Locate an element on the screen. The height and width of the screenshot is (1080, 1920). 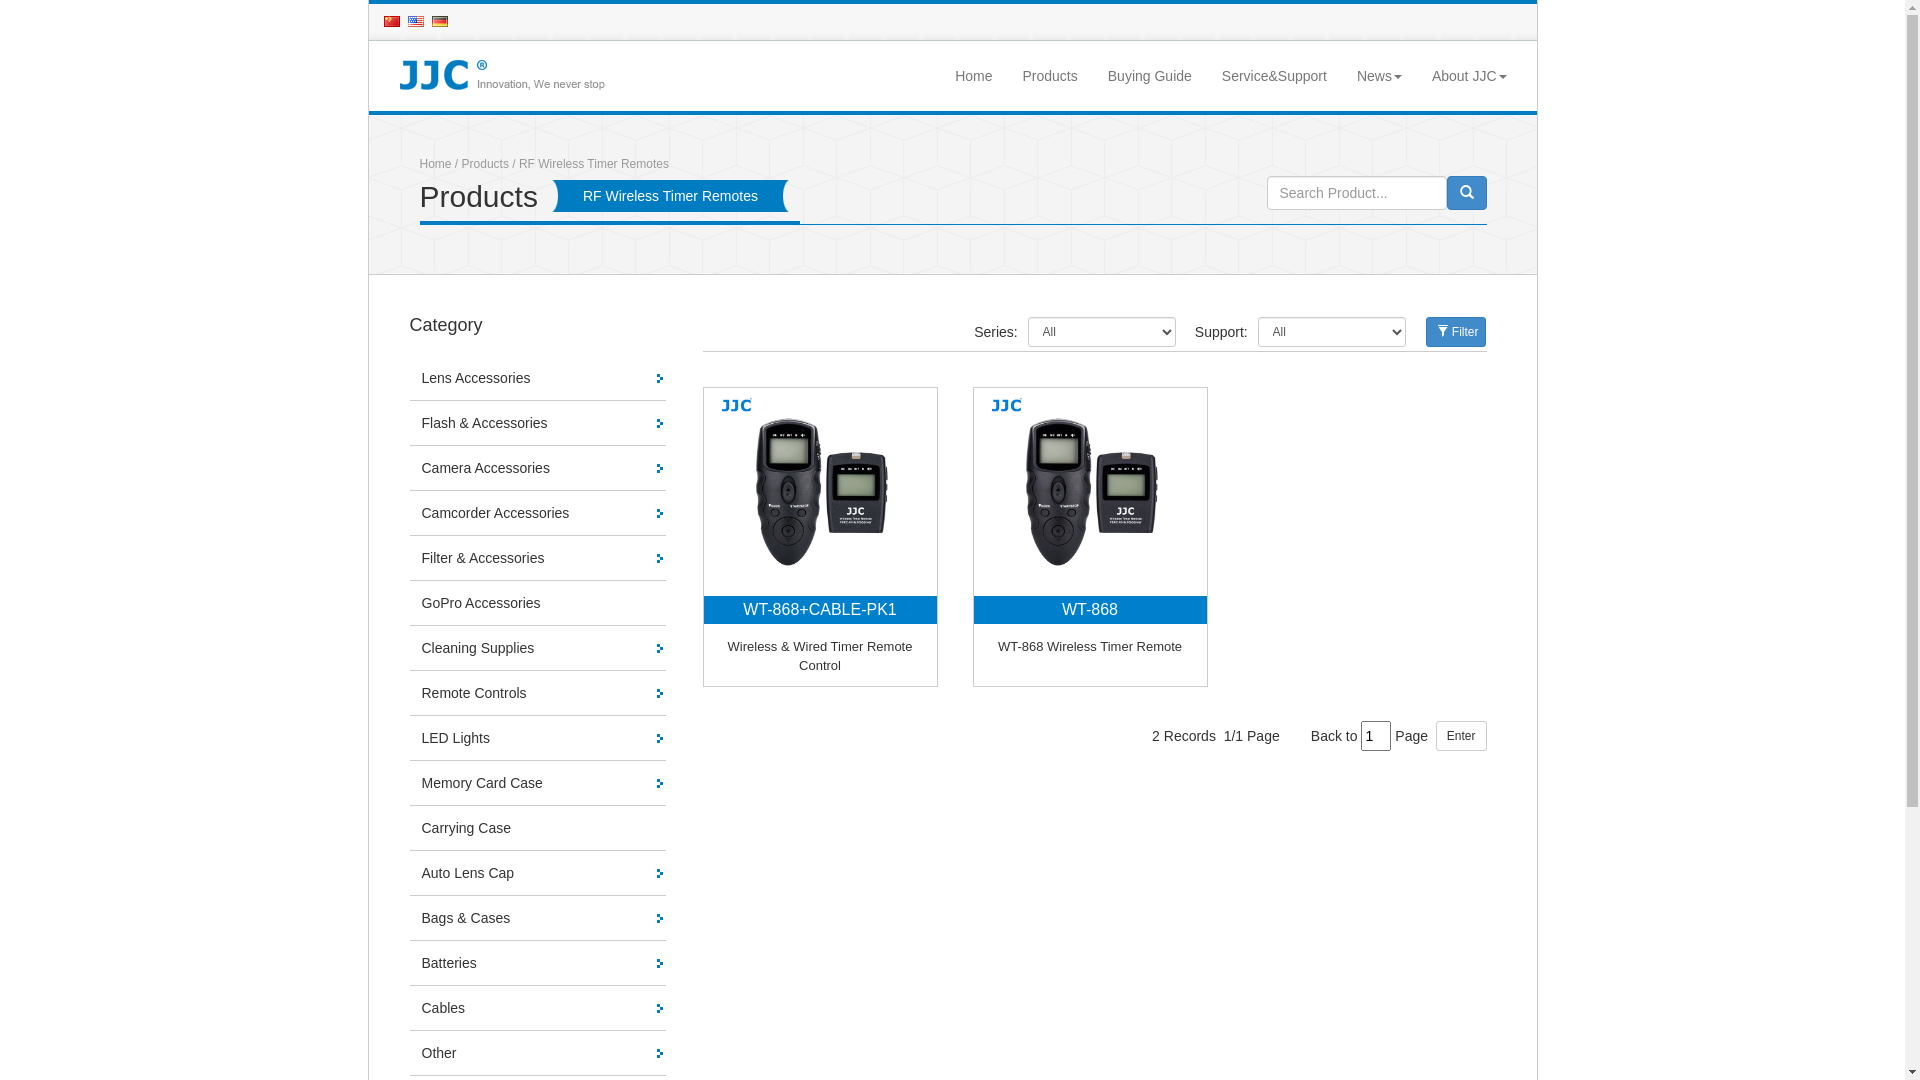
Filter & Accessories is located at coordinates (538, 558).